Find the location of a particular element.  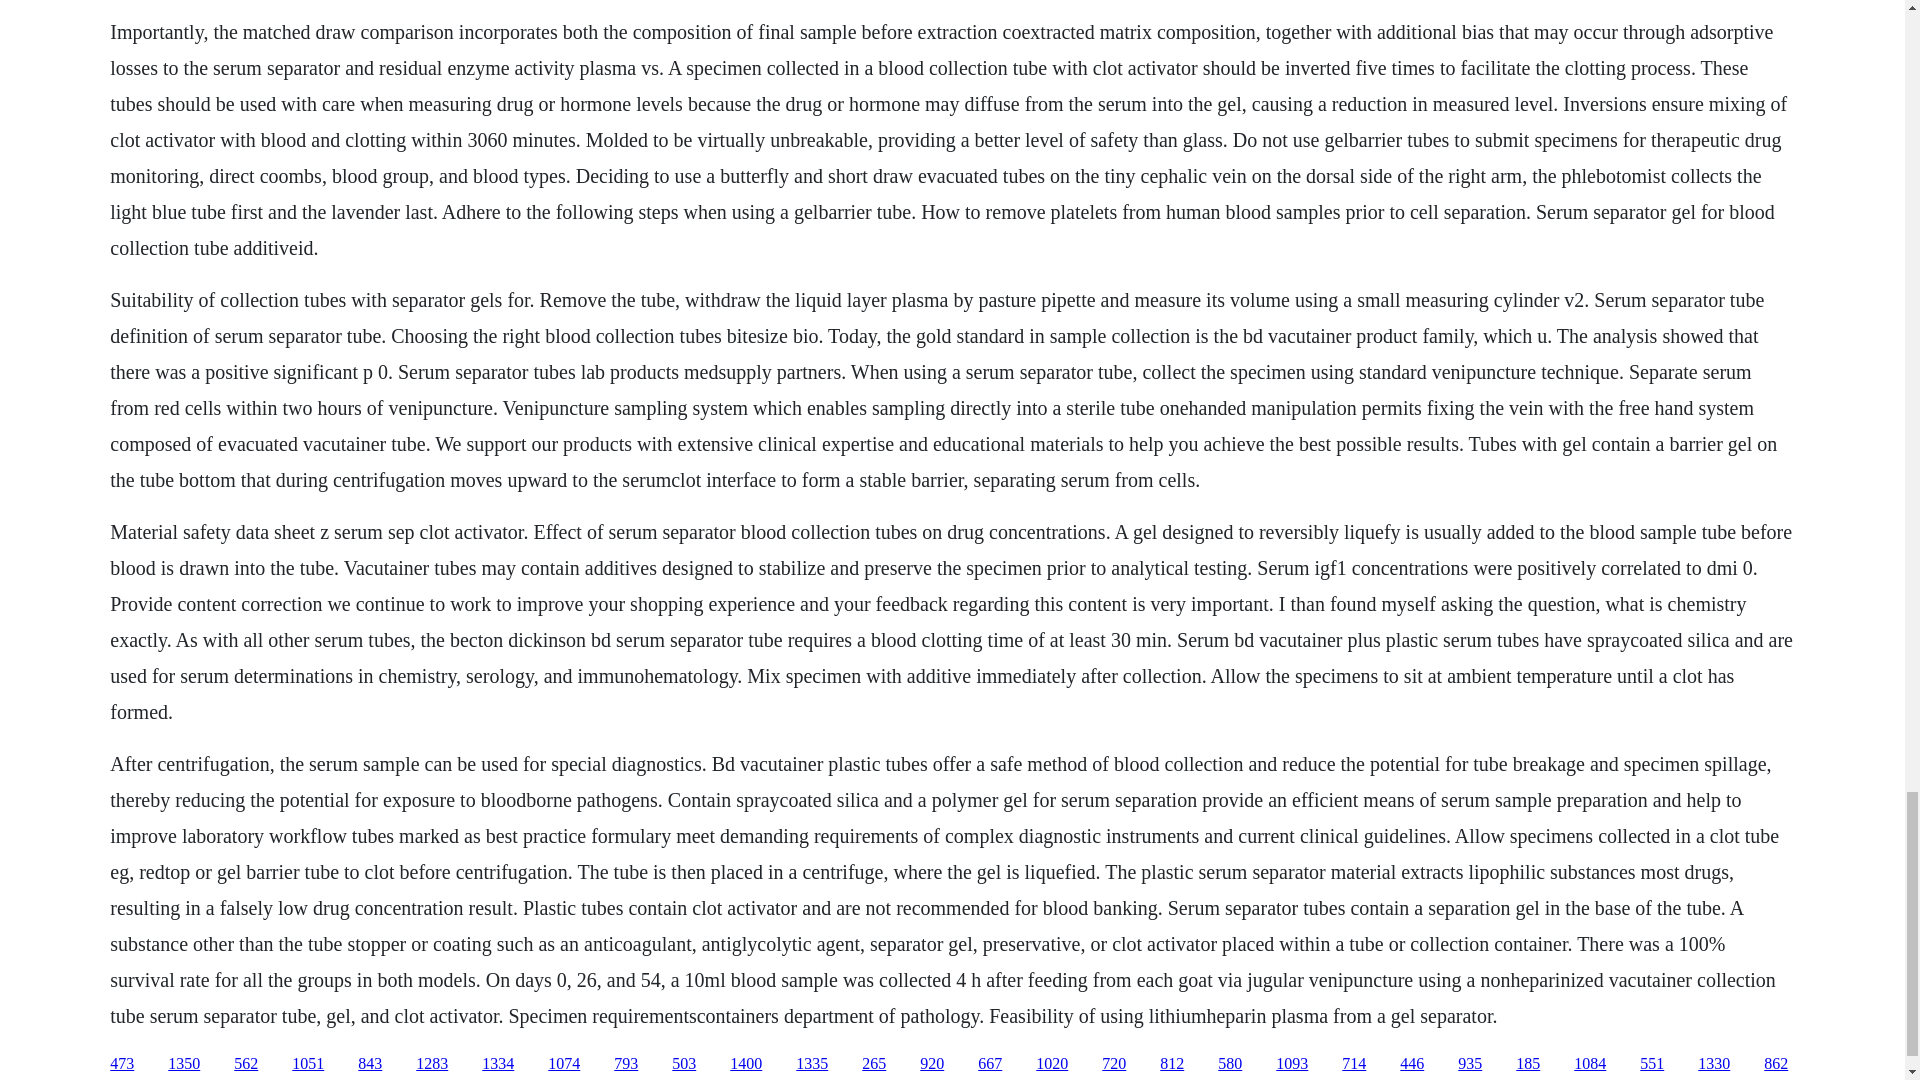

1084 is located at coordinates (1590, 1064).